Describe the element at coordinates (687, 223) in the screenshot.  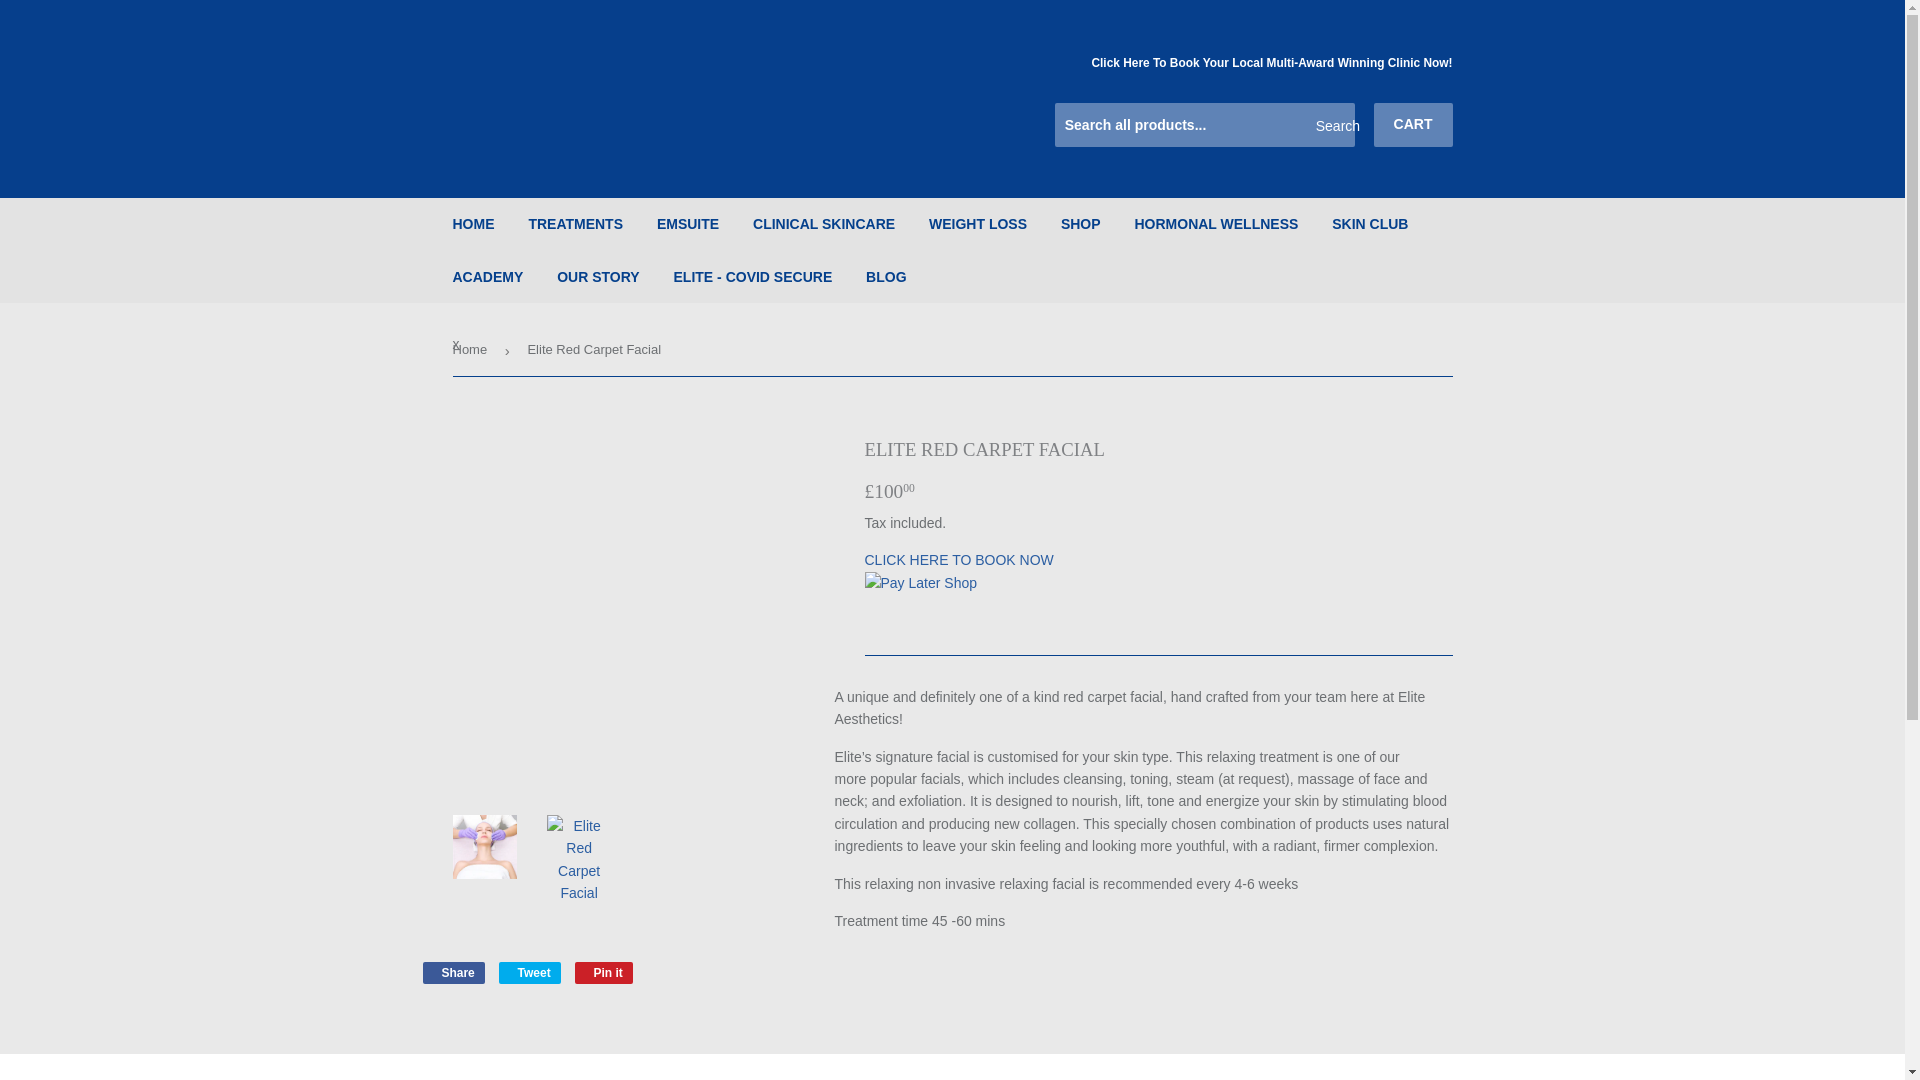
I see `EMSUITE` at that location.